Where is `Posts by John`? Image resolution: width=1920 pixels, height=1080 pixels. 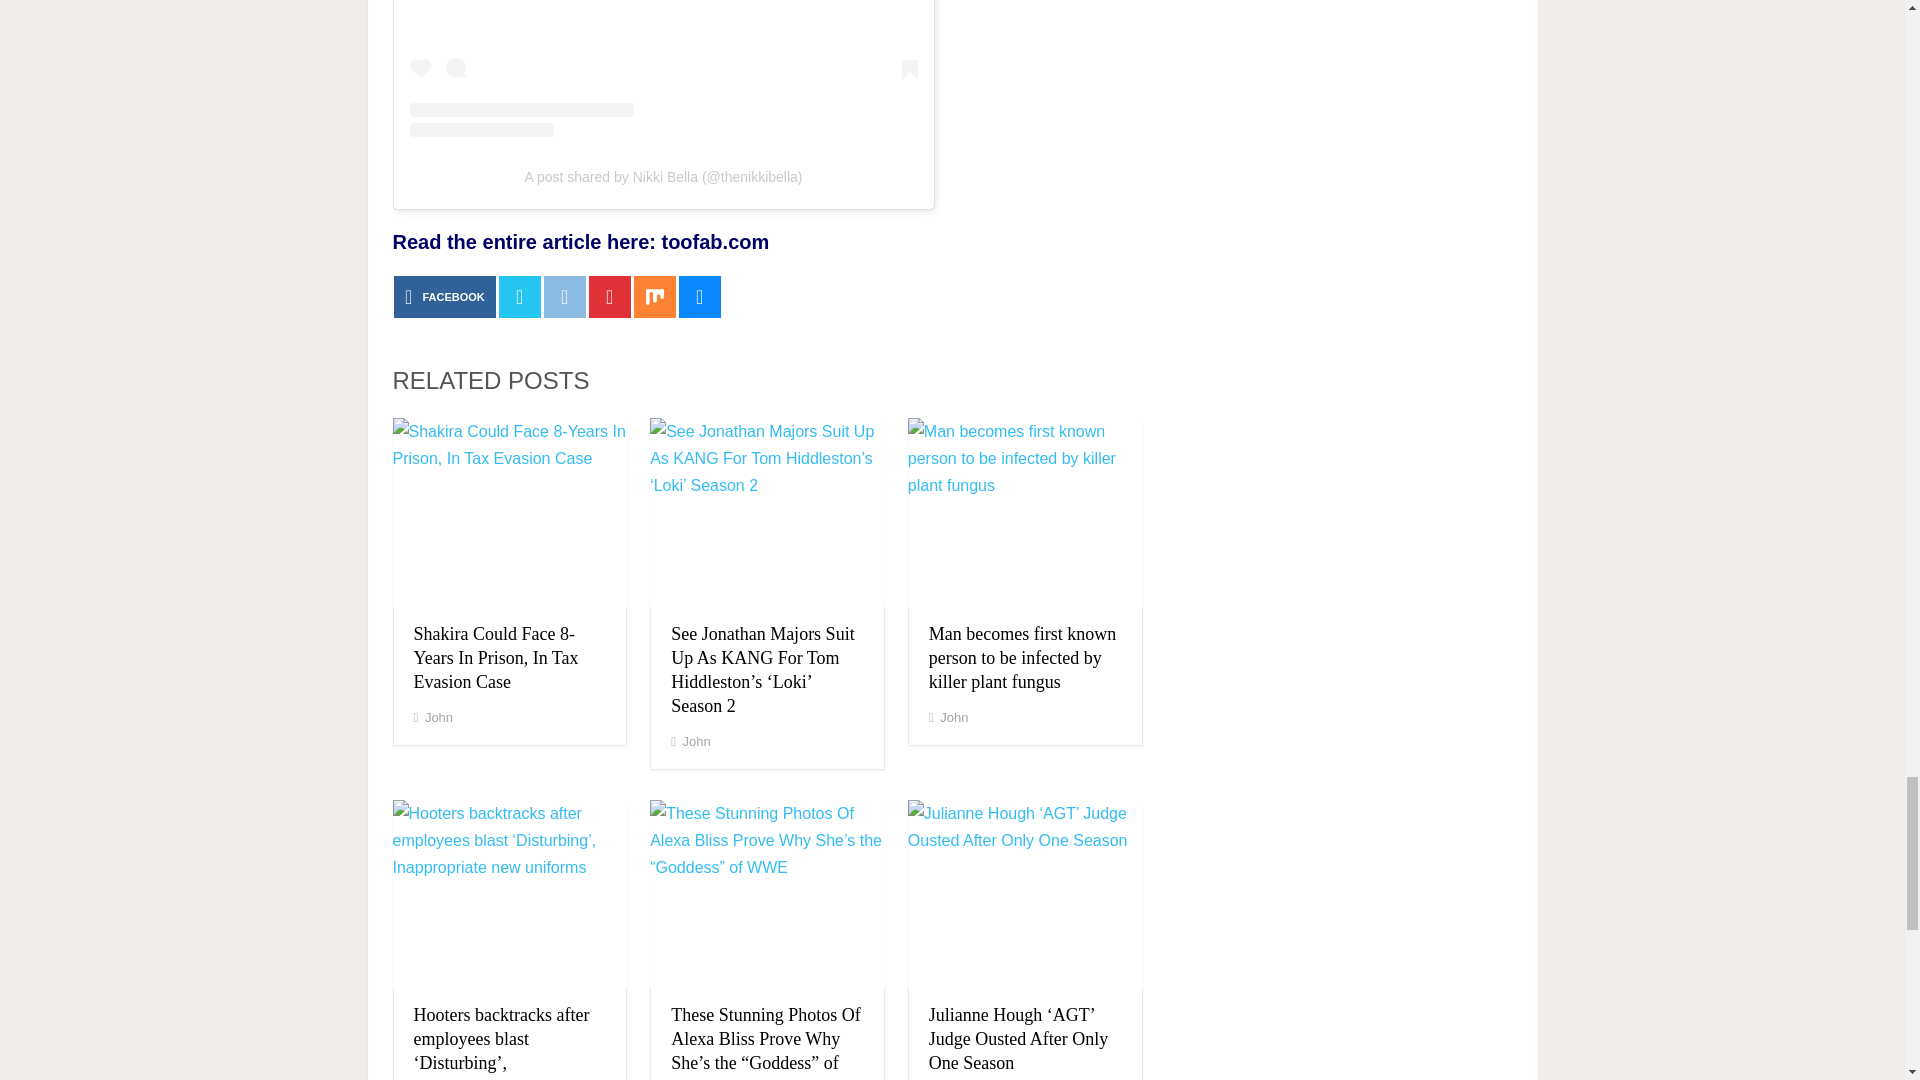 Posts by John is located at coordinates (438, 716).